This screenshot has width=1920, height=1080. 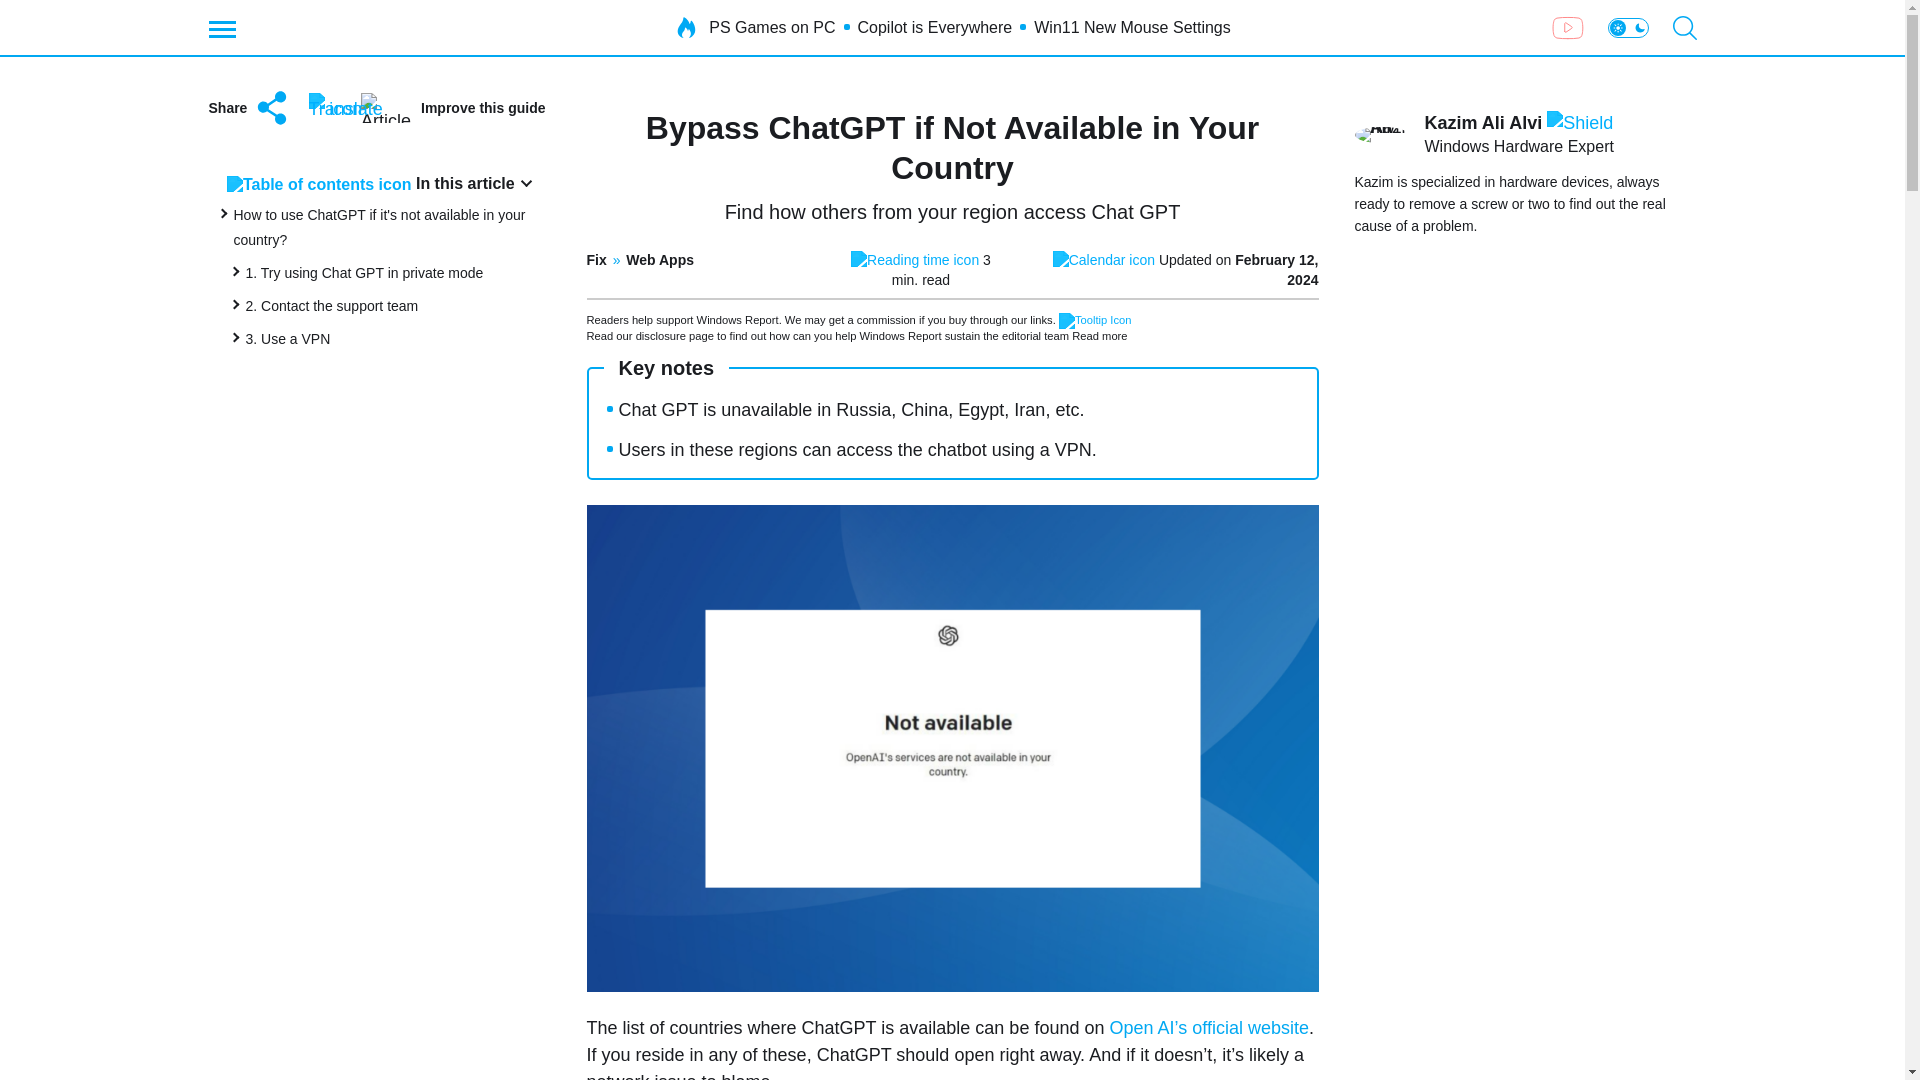 What do you see at coordinates (772, 28) in the screenshot?
I see `PS Games on PC` at bounding box center [772, 28].